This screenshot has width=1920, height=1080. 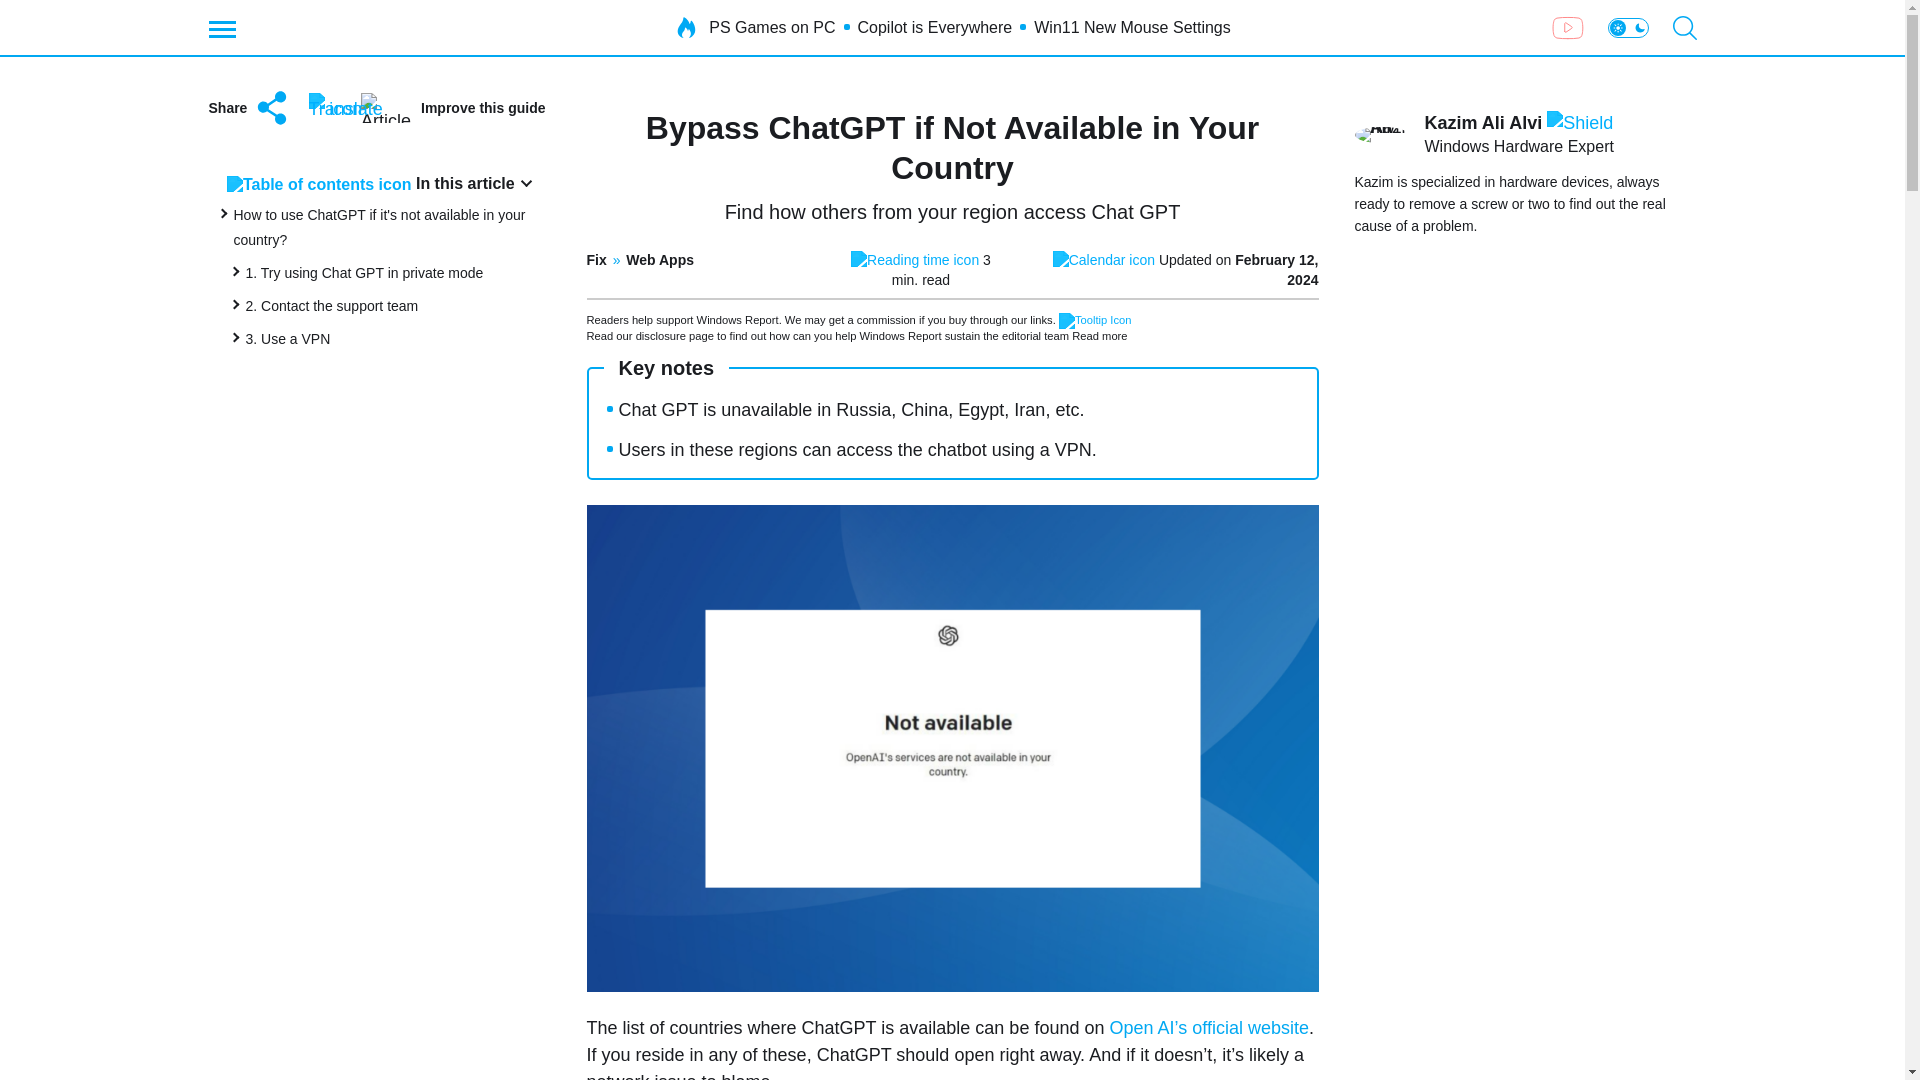 What do you see at coordinates (772, 28) in the screenshot?
I see `PS Games on PC` at bounding box center [772, 28].